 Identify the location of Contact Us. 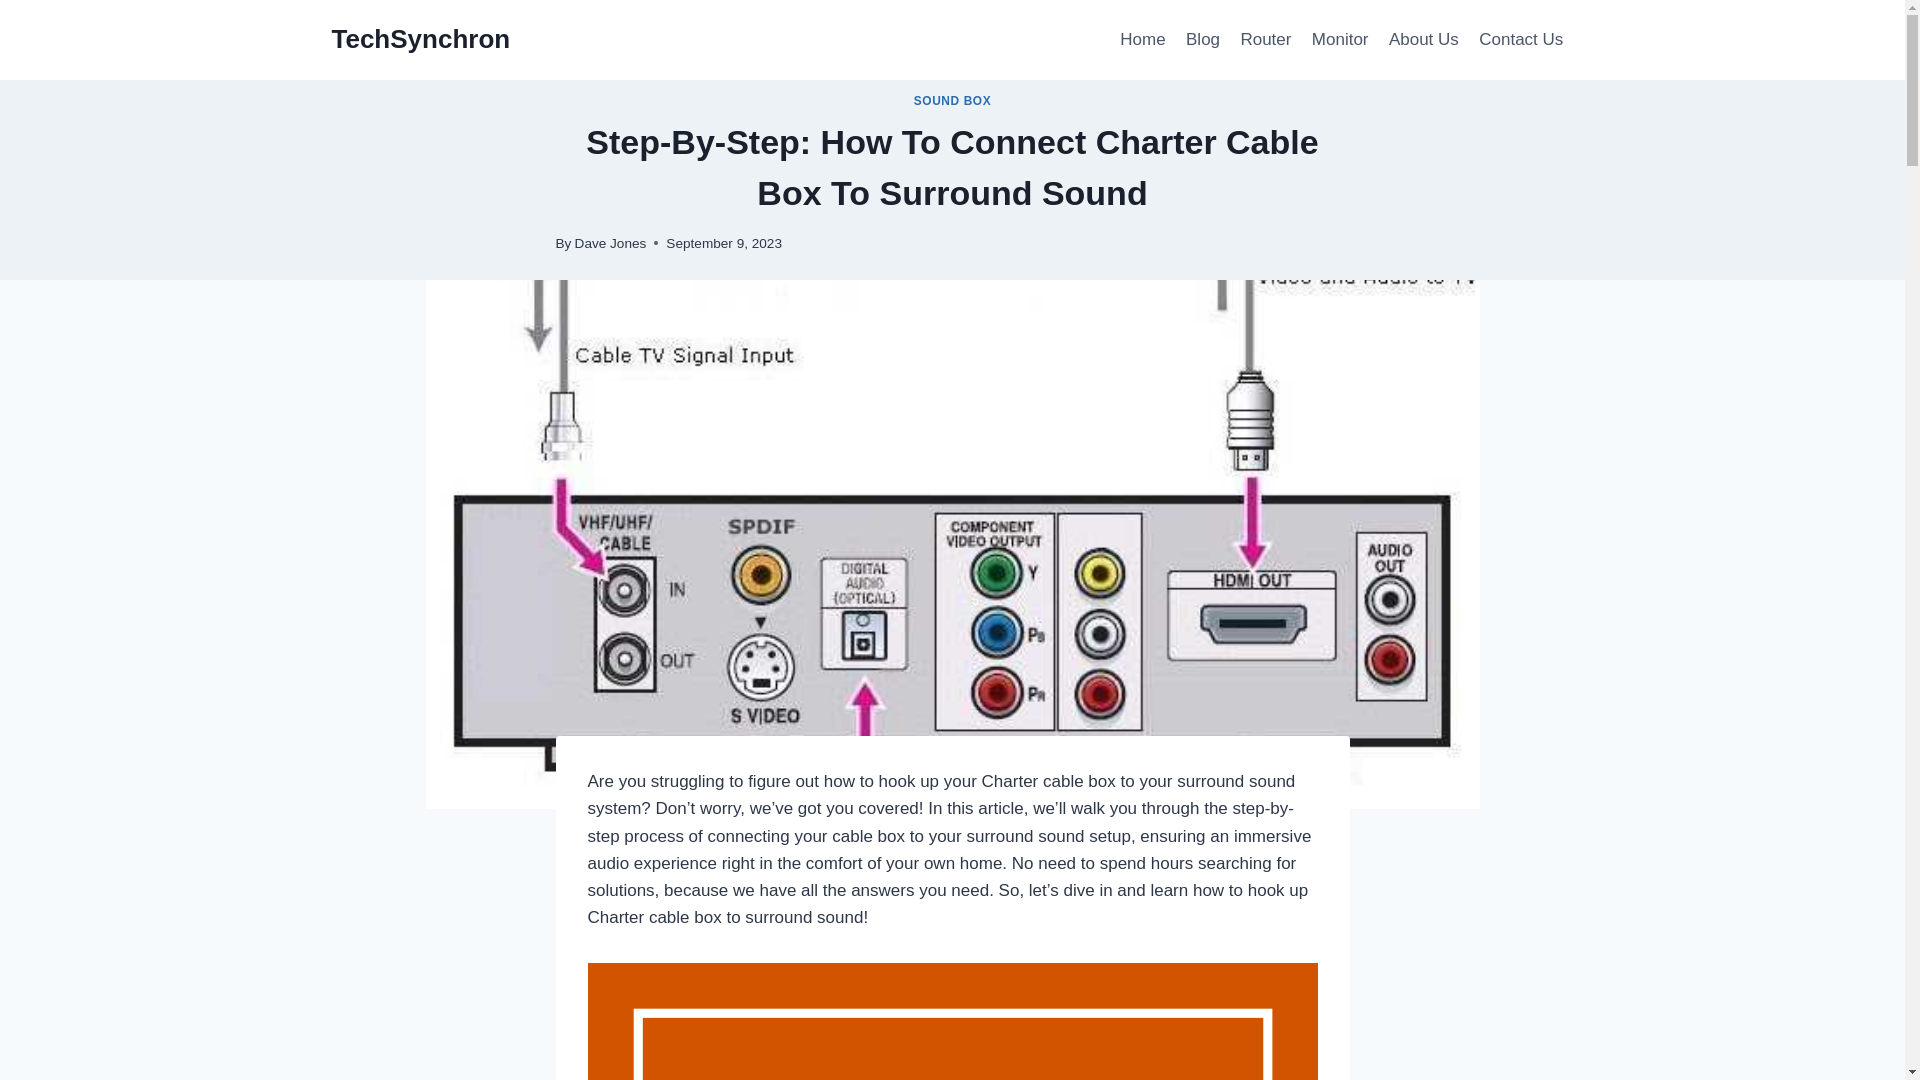
(1520, 40).